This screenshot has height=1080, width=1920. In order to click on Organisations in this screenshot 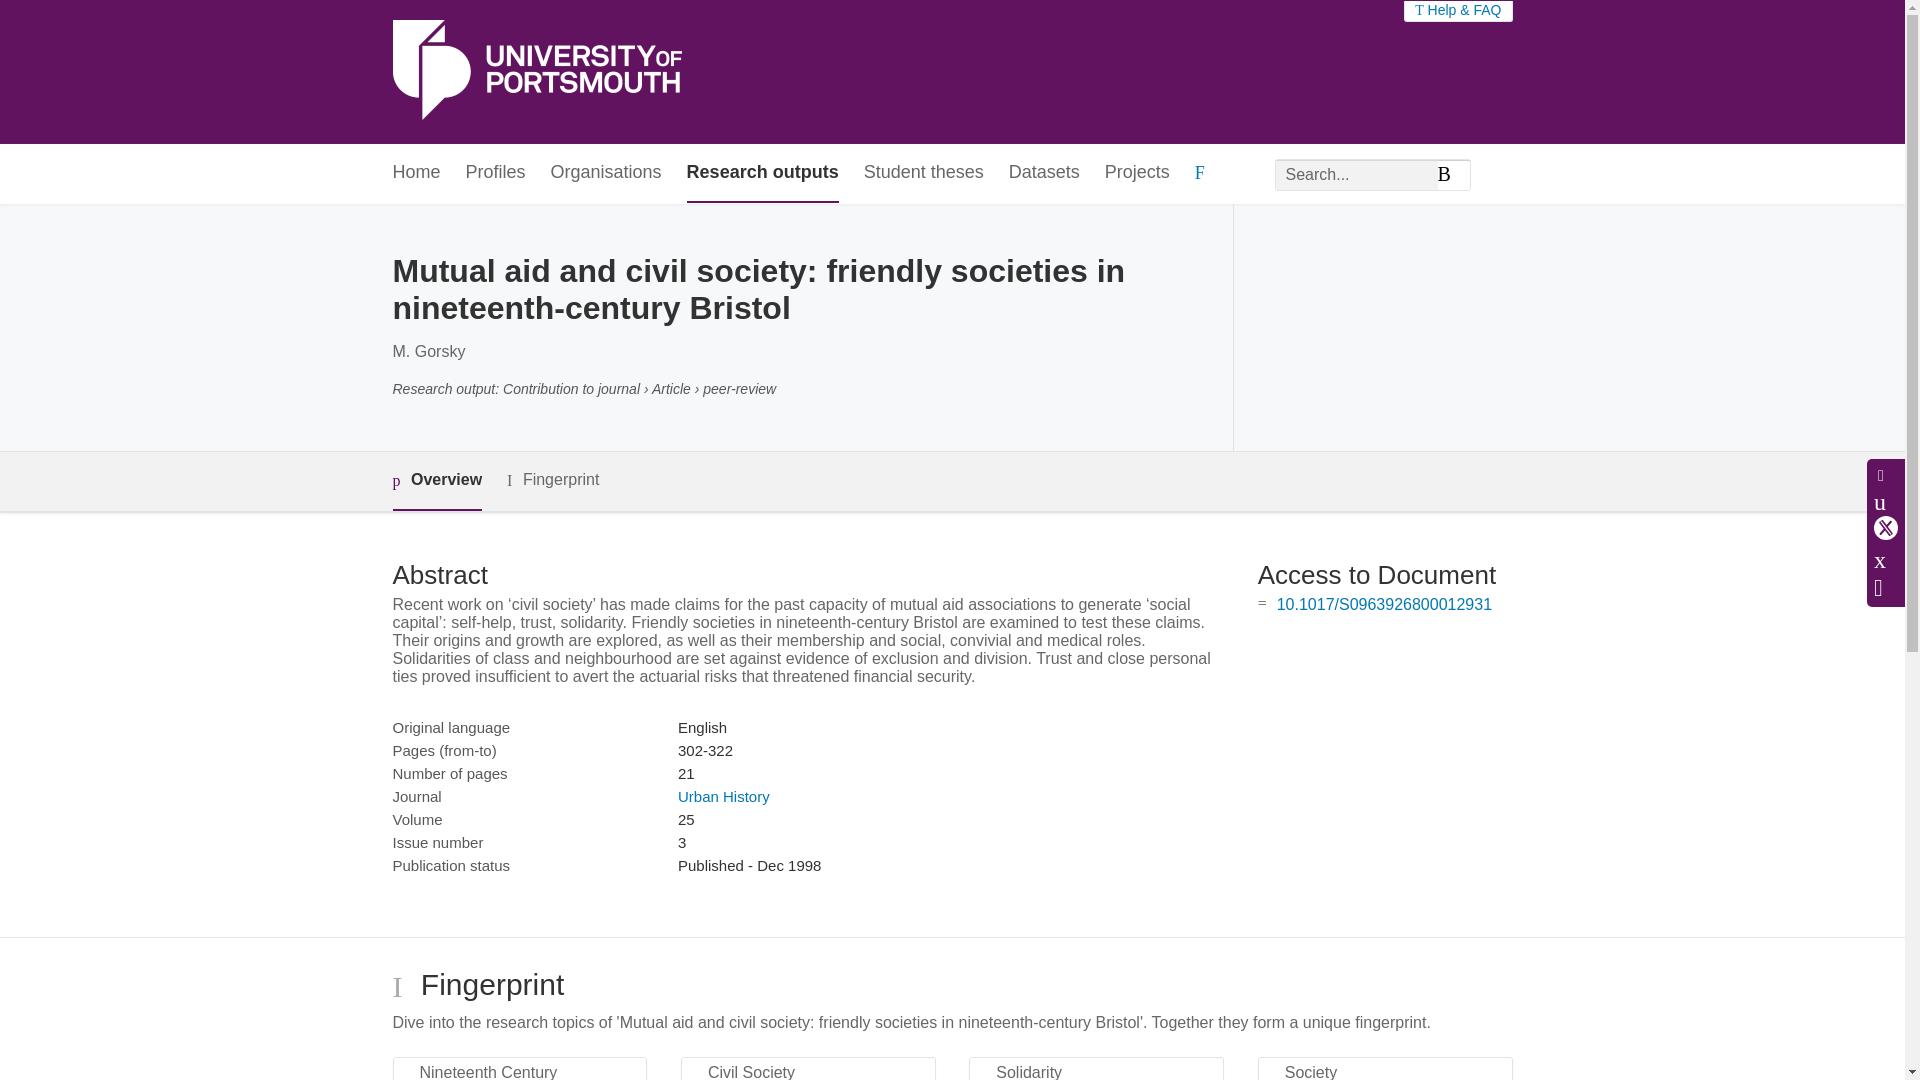, I will do `click(606, 173)`.